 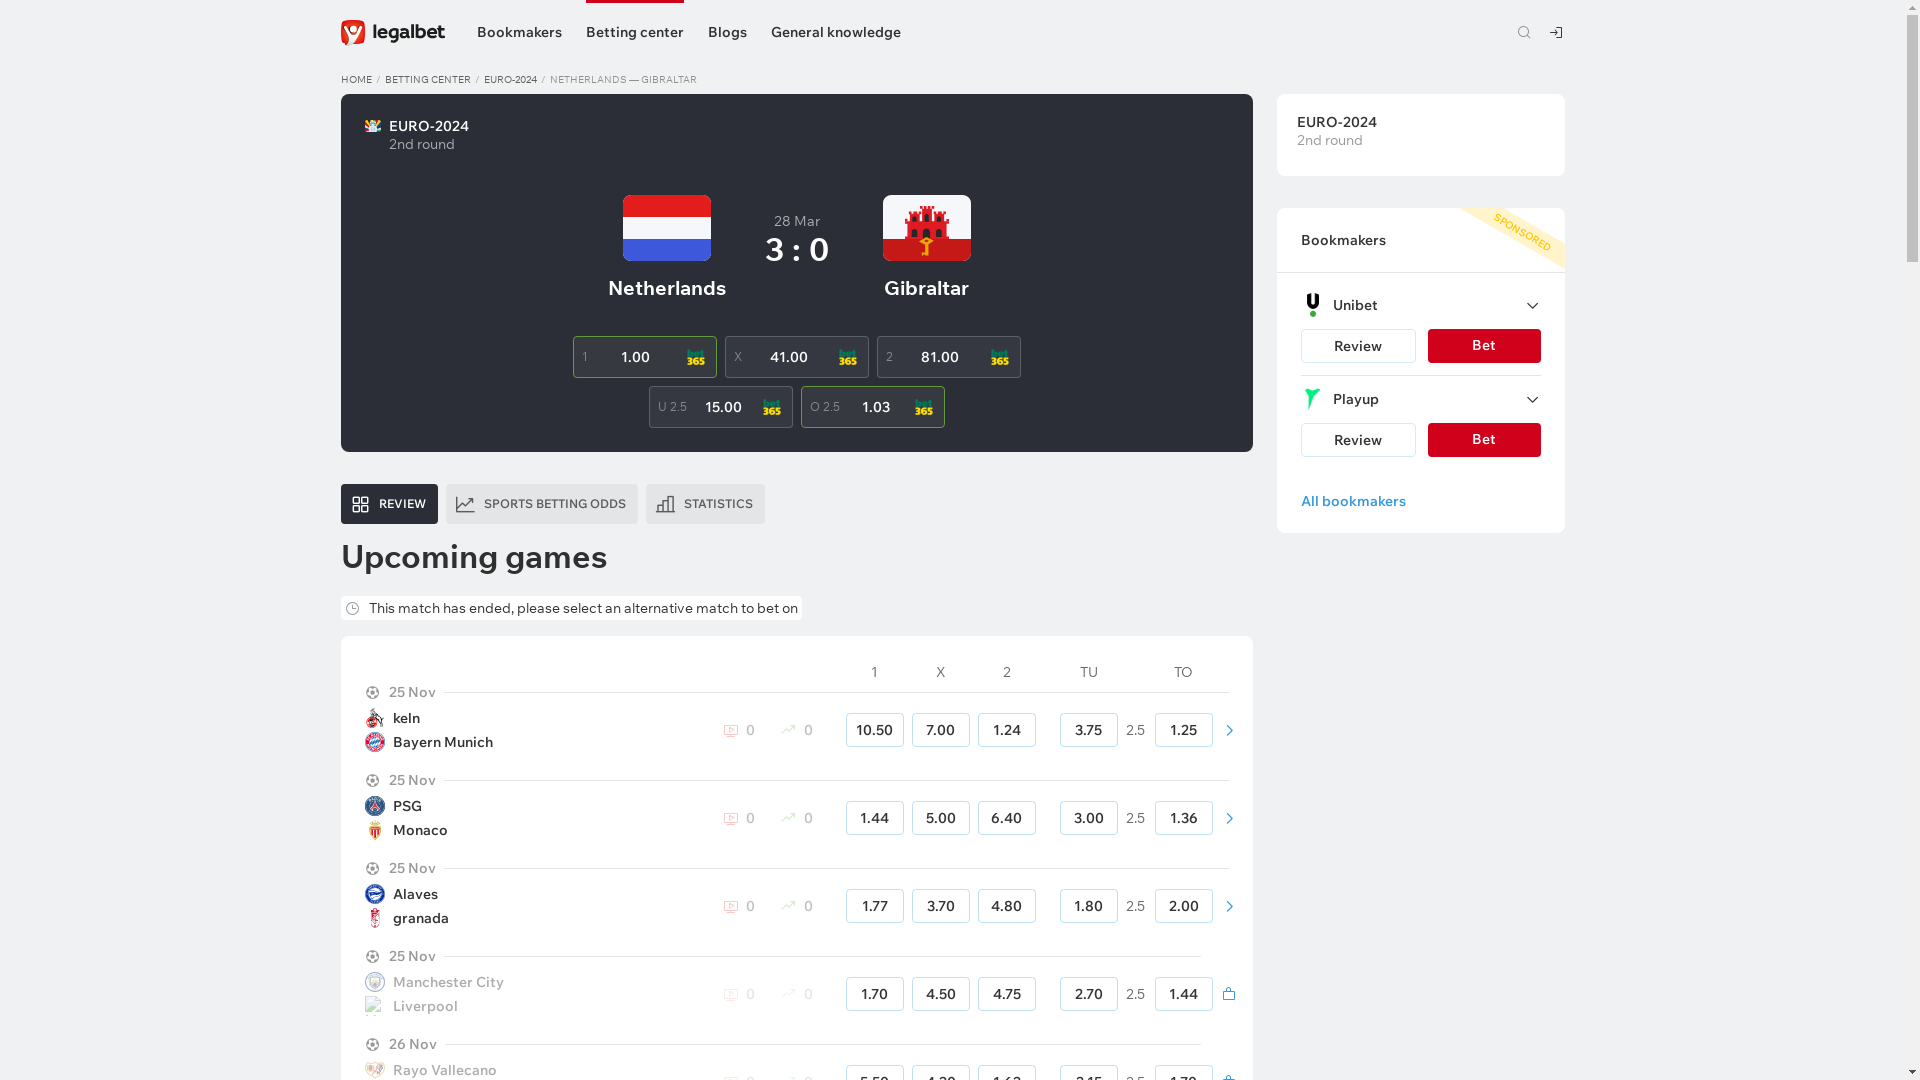 What do you see at coordinates (739, 818) in the screenshot?
I see `0` at bounding box center [739, 818].